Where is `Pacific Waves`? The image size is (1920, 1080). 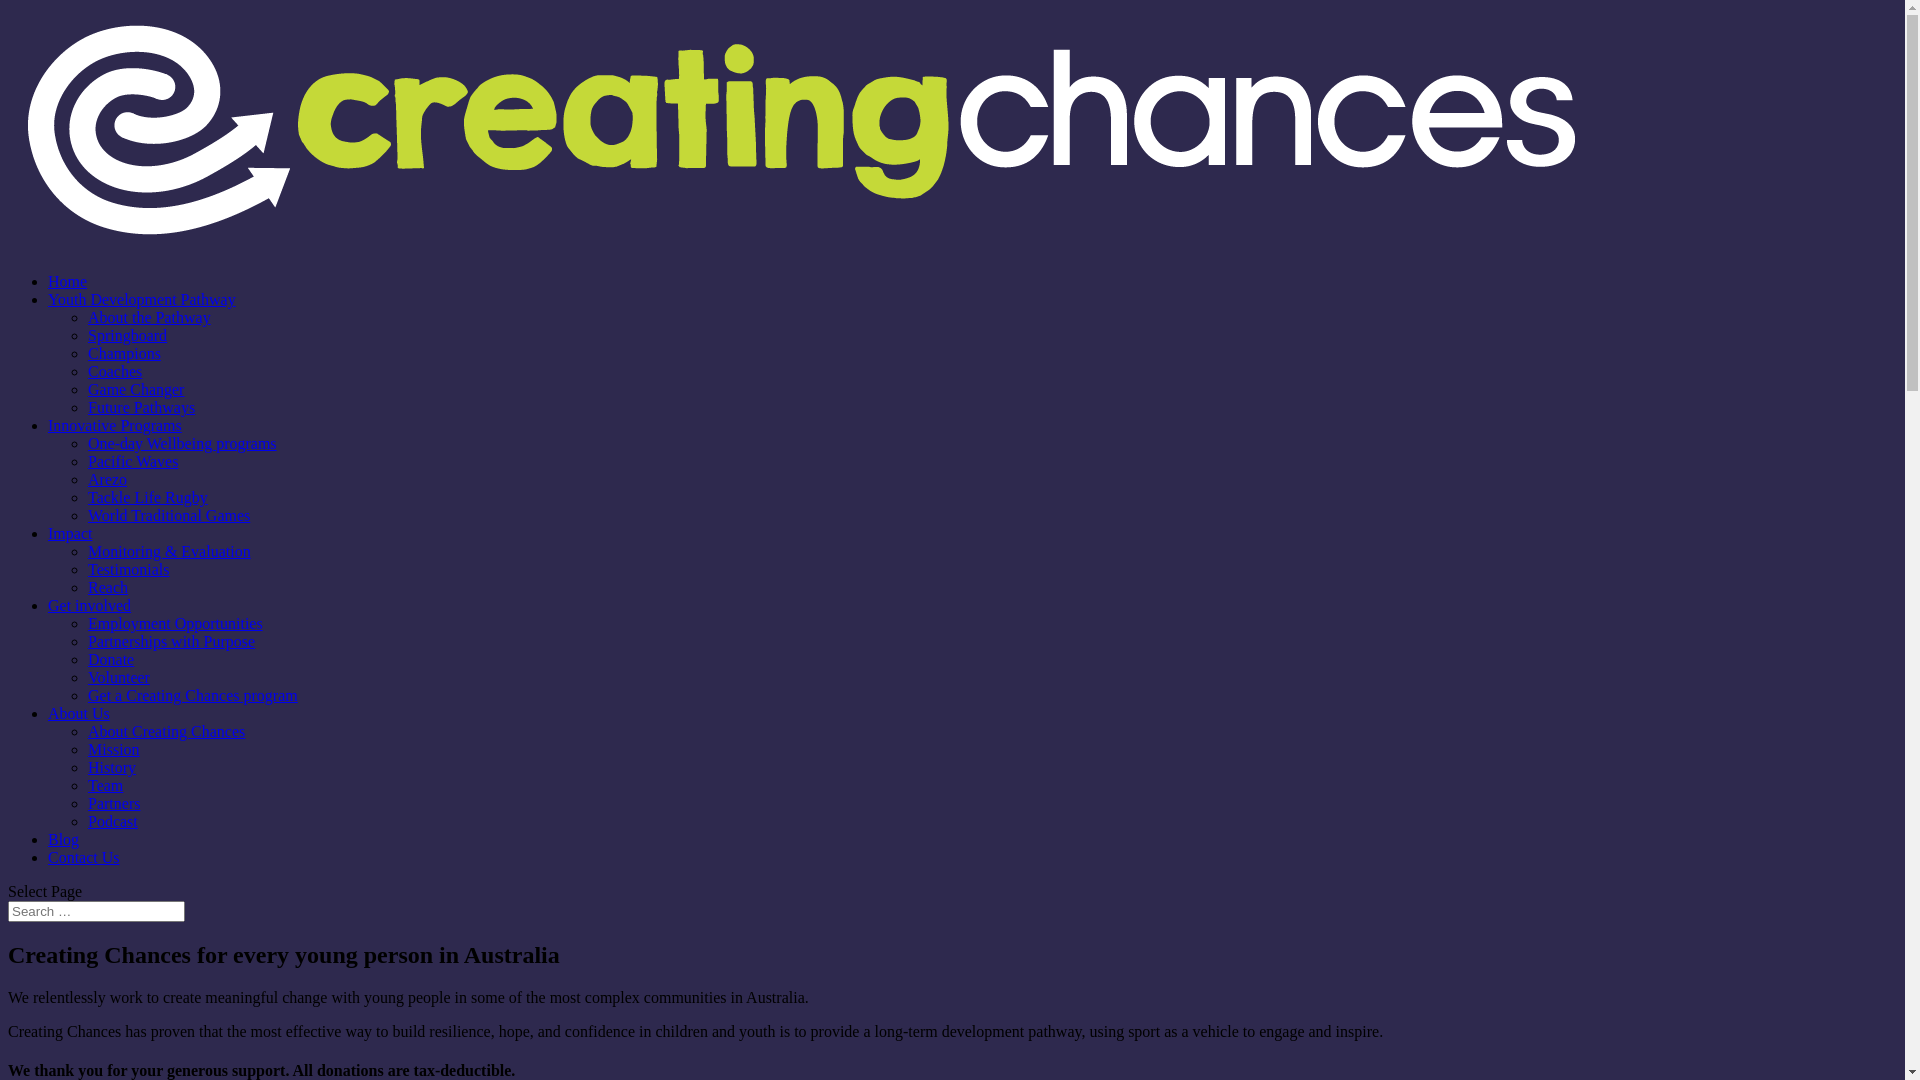
Pacific Waves is located at coordinates (133, 462).